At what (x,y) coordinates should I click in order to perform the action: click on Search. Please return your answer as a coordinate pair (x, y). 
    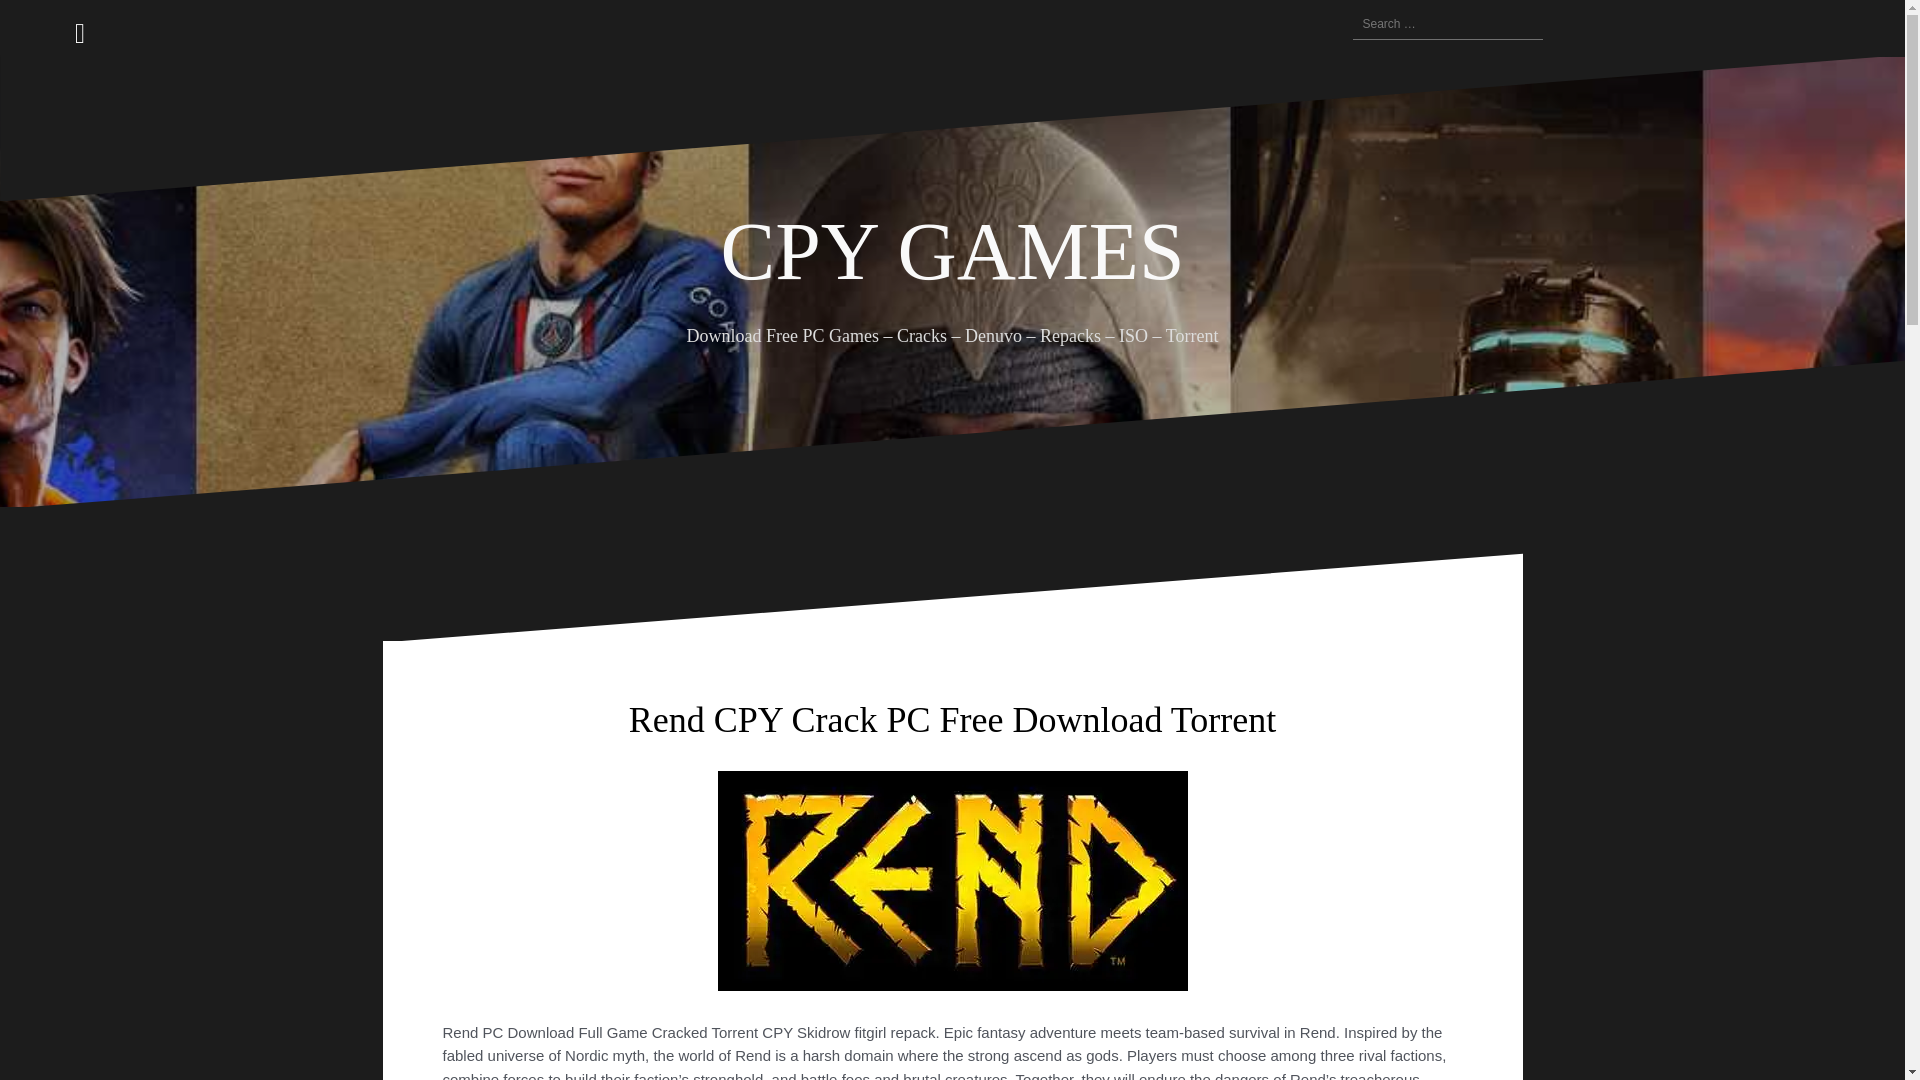
    Looking at the image, I should click on (40, 26).